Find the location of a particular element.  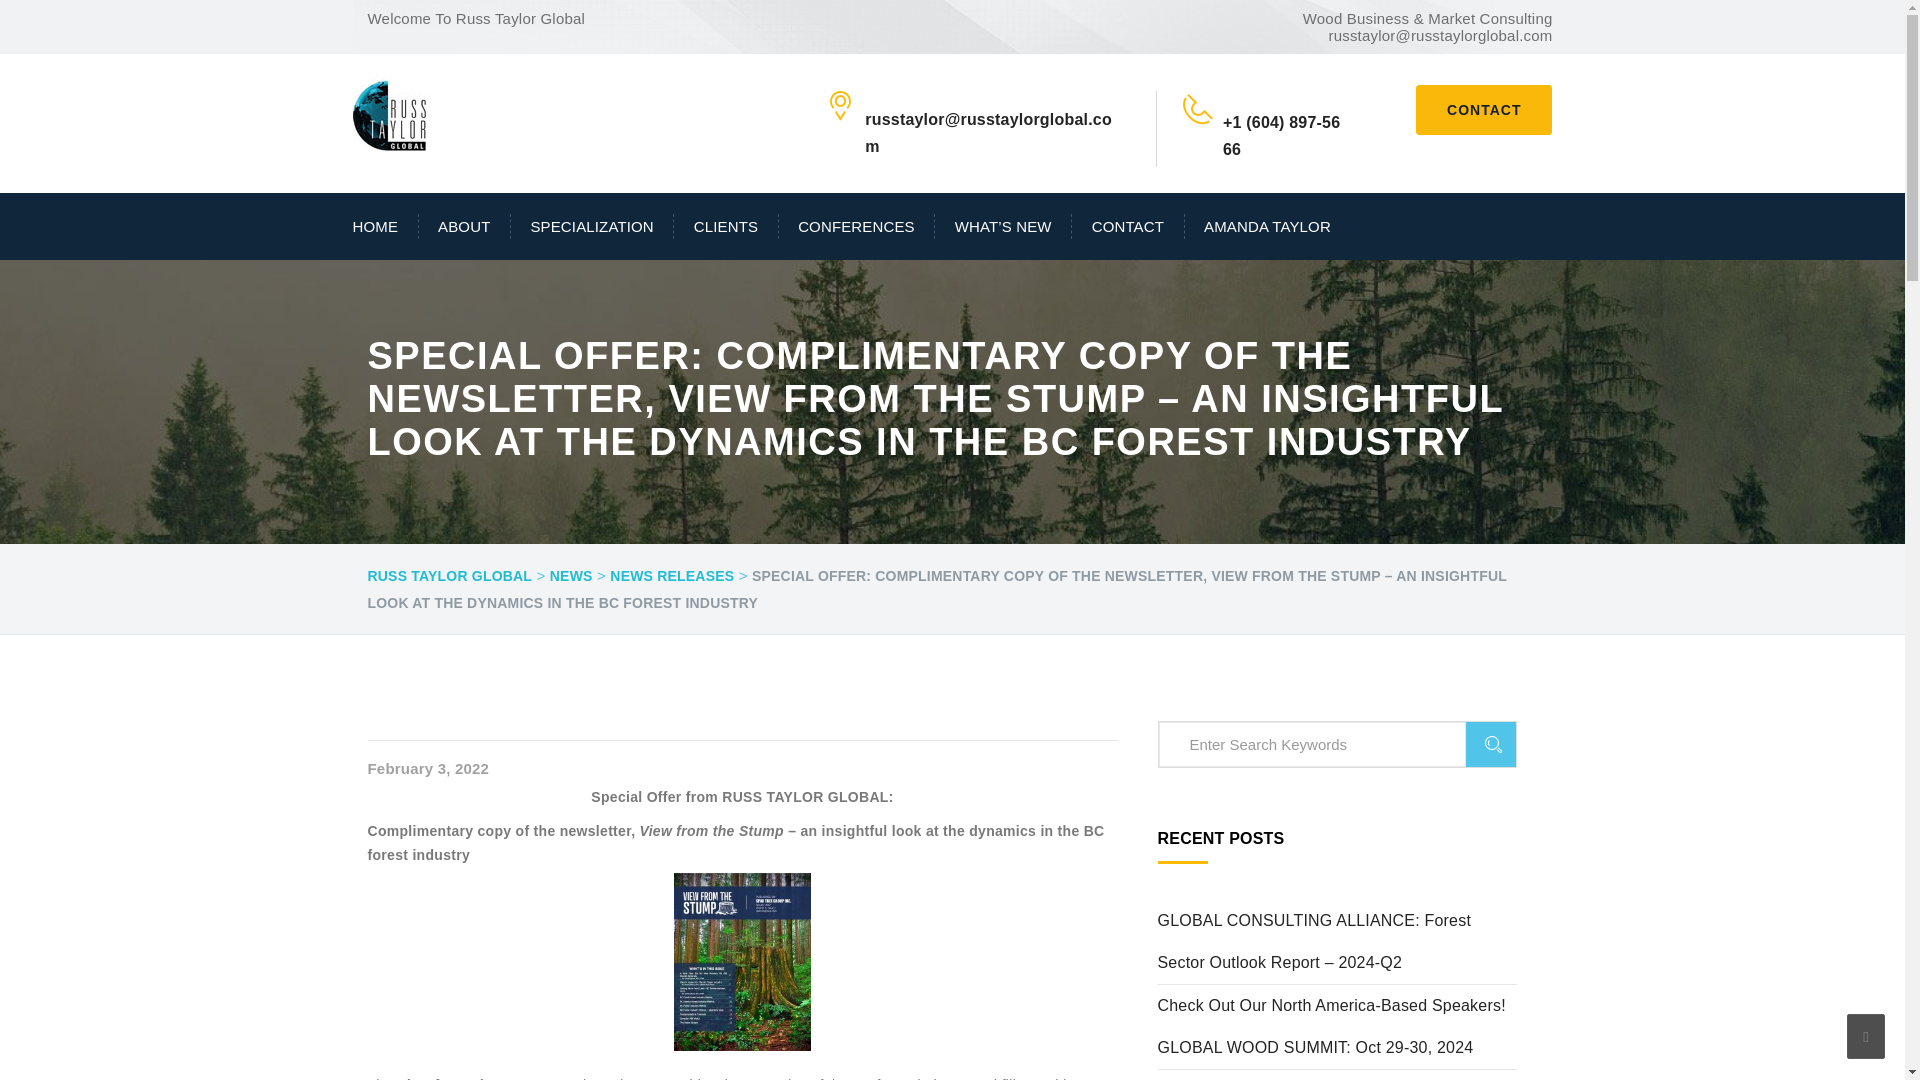

CONTACT is located at coordinates (1128, 226).